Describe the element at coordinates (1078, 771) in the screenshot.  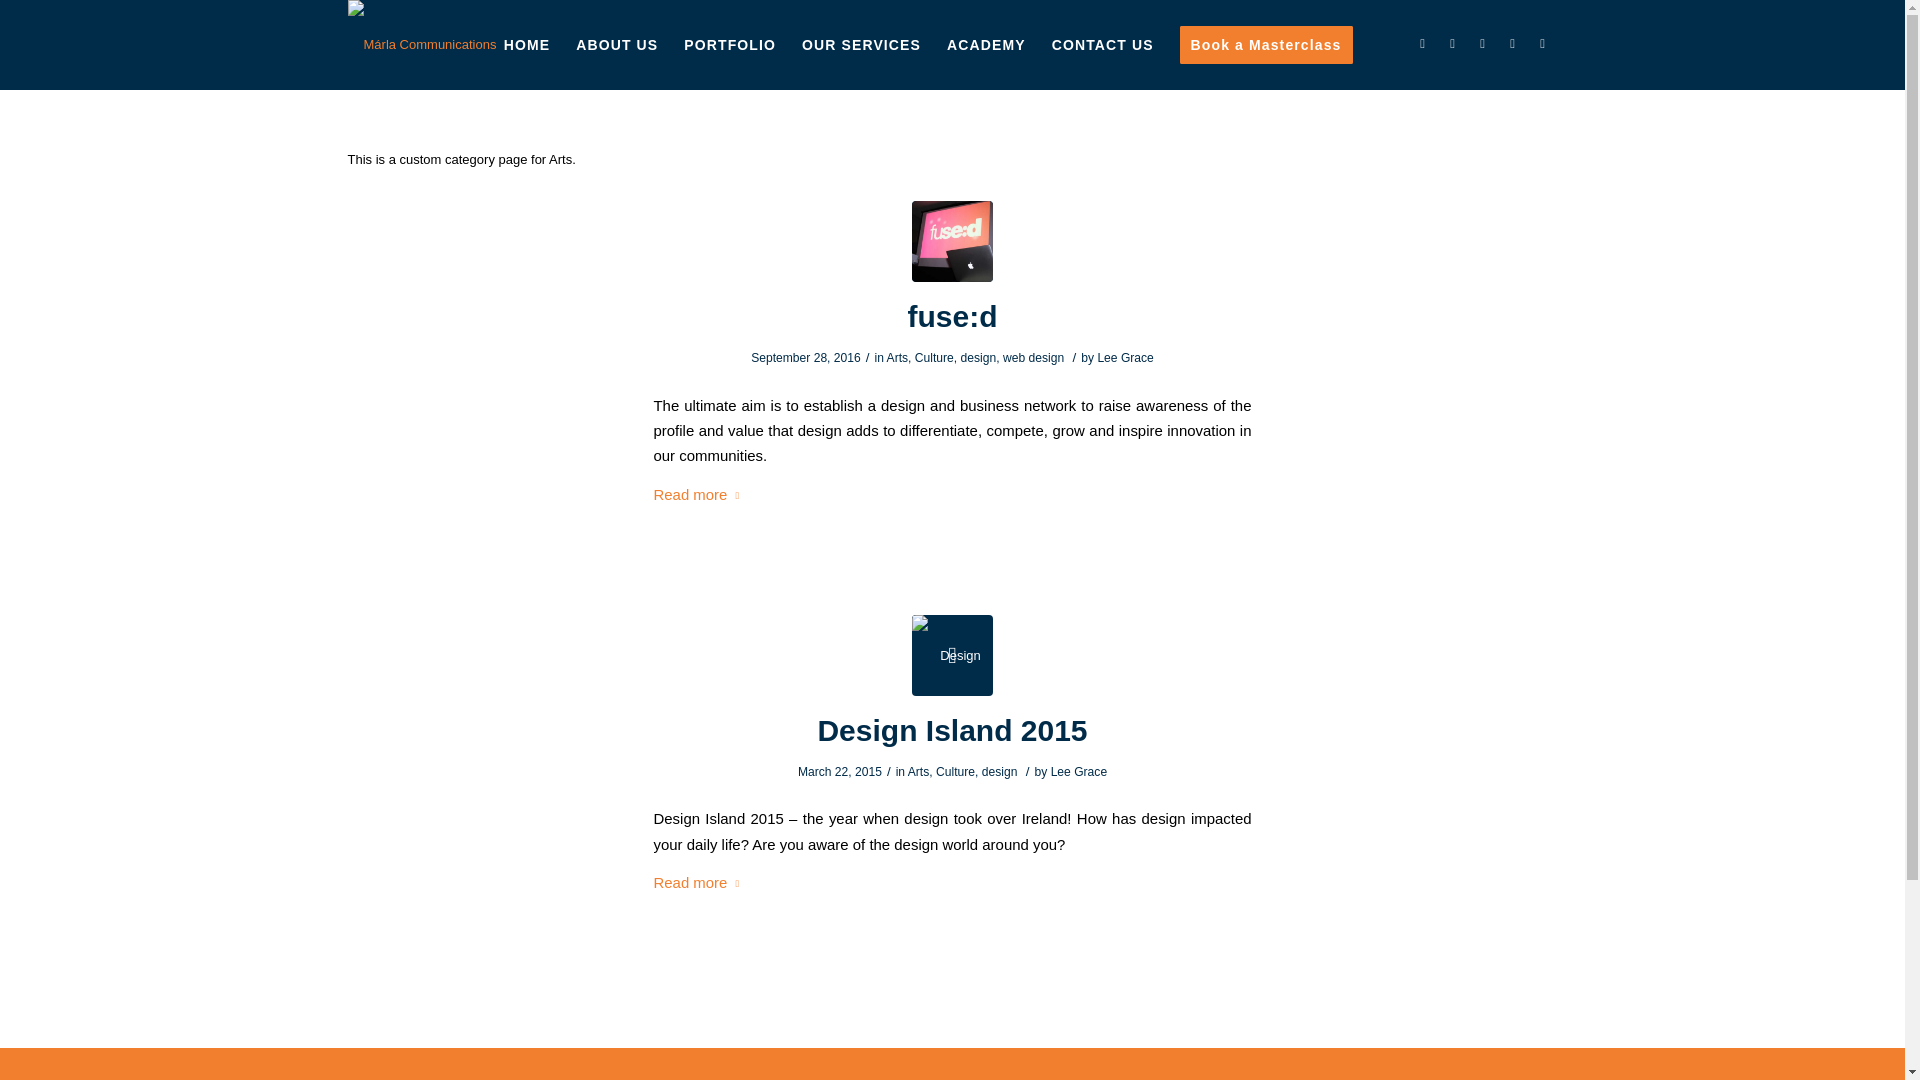
I see `Posts by Lee Grace` at that location.